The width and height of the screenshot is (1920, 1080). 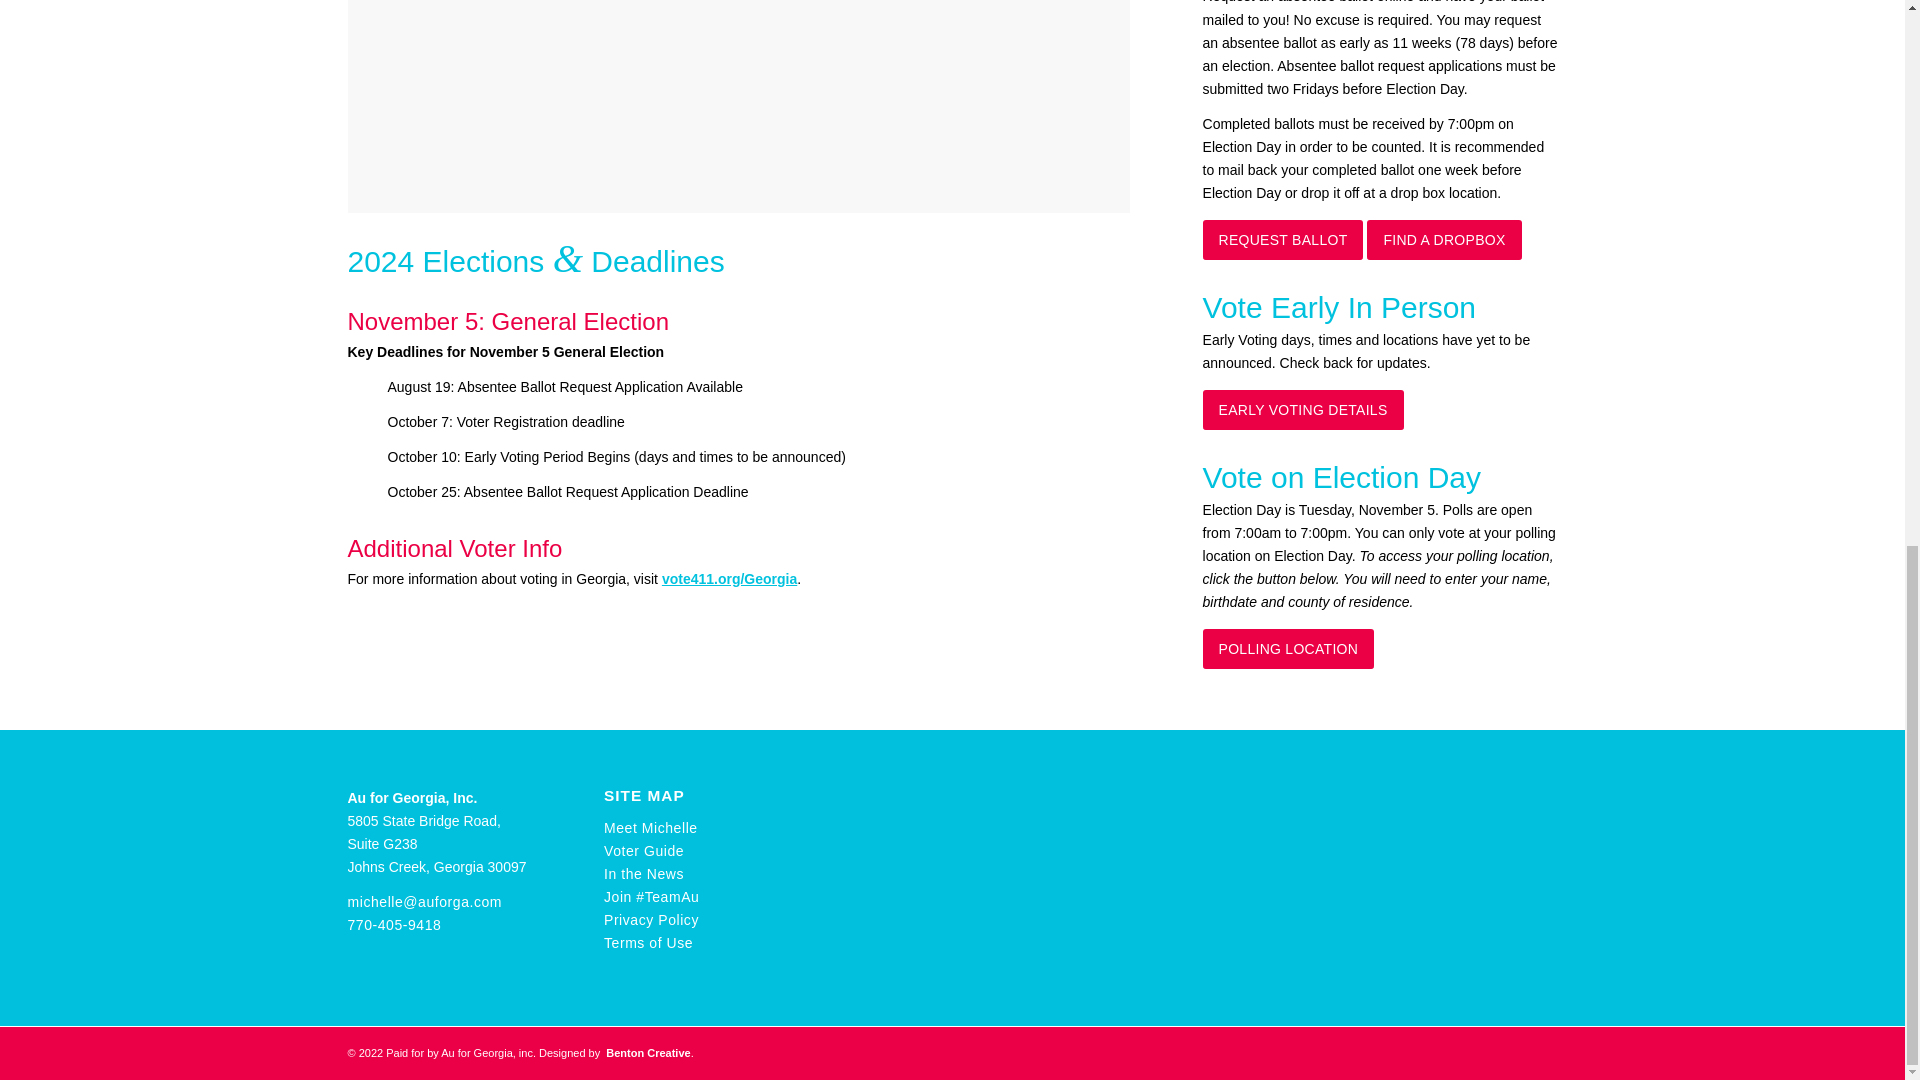 I want to click on In the News, so click(x=644, y=874).